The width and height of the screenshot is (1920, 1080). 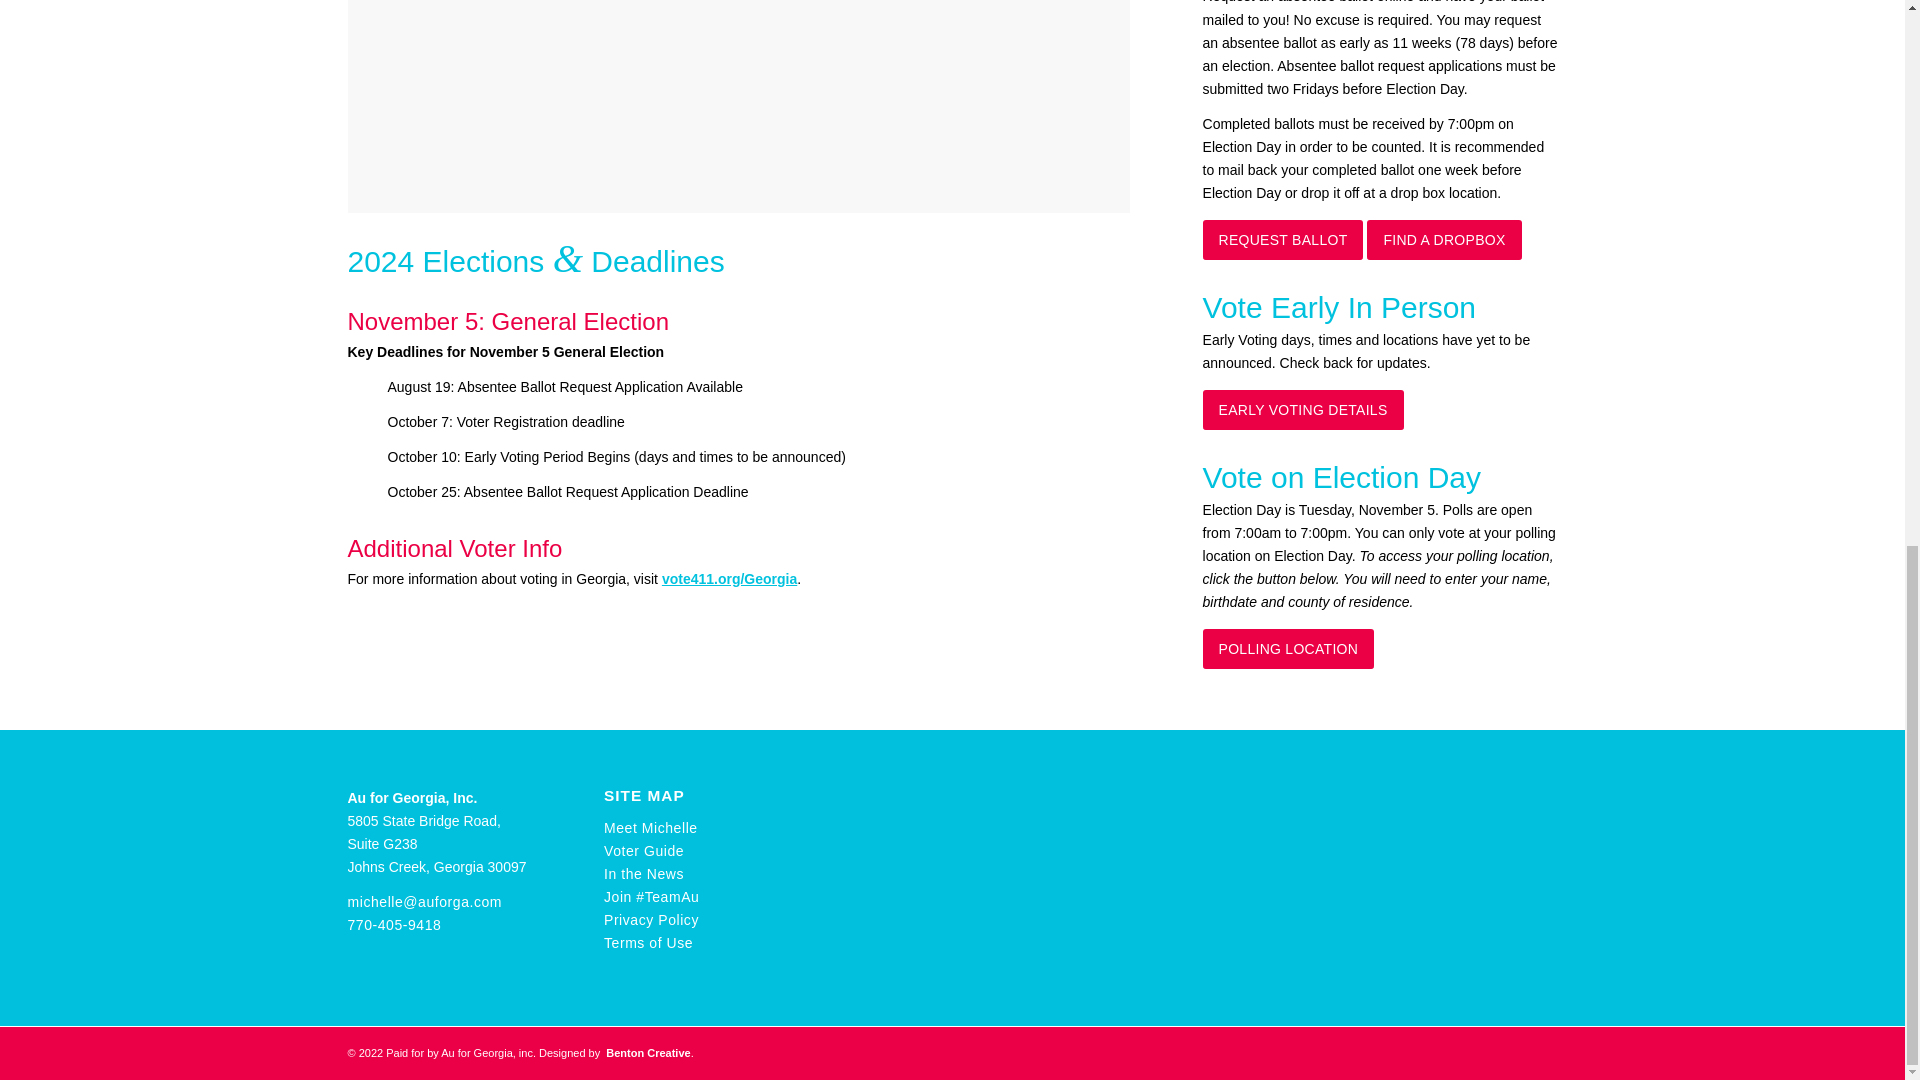 I want to click on In the News, so click(x=644, y=874).